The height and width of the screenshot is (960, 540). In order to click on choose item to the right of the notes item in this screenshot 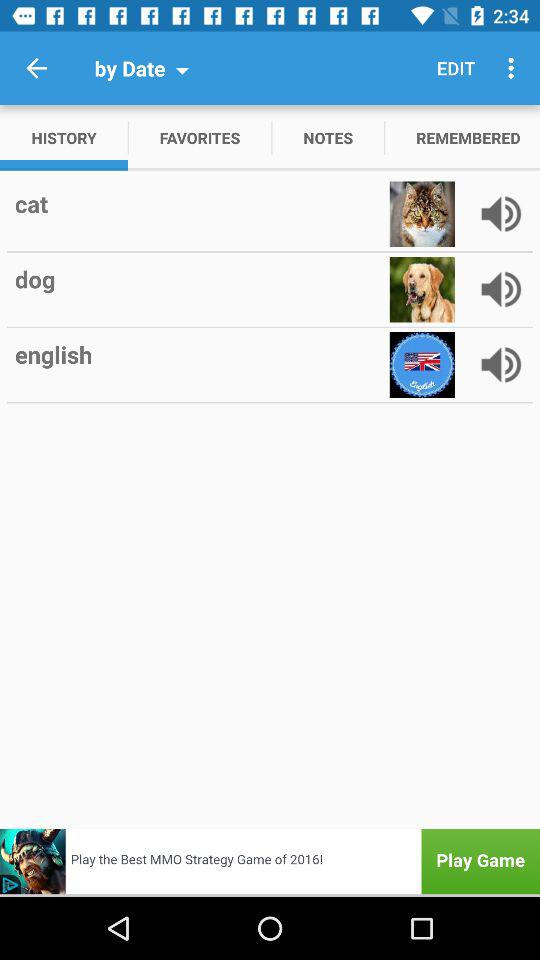, I will do `click(456, 68)`.